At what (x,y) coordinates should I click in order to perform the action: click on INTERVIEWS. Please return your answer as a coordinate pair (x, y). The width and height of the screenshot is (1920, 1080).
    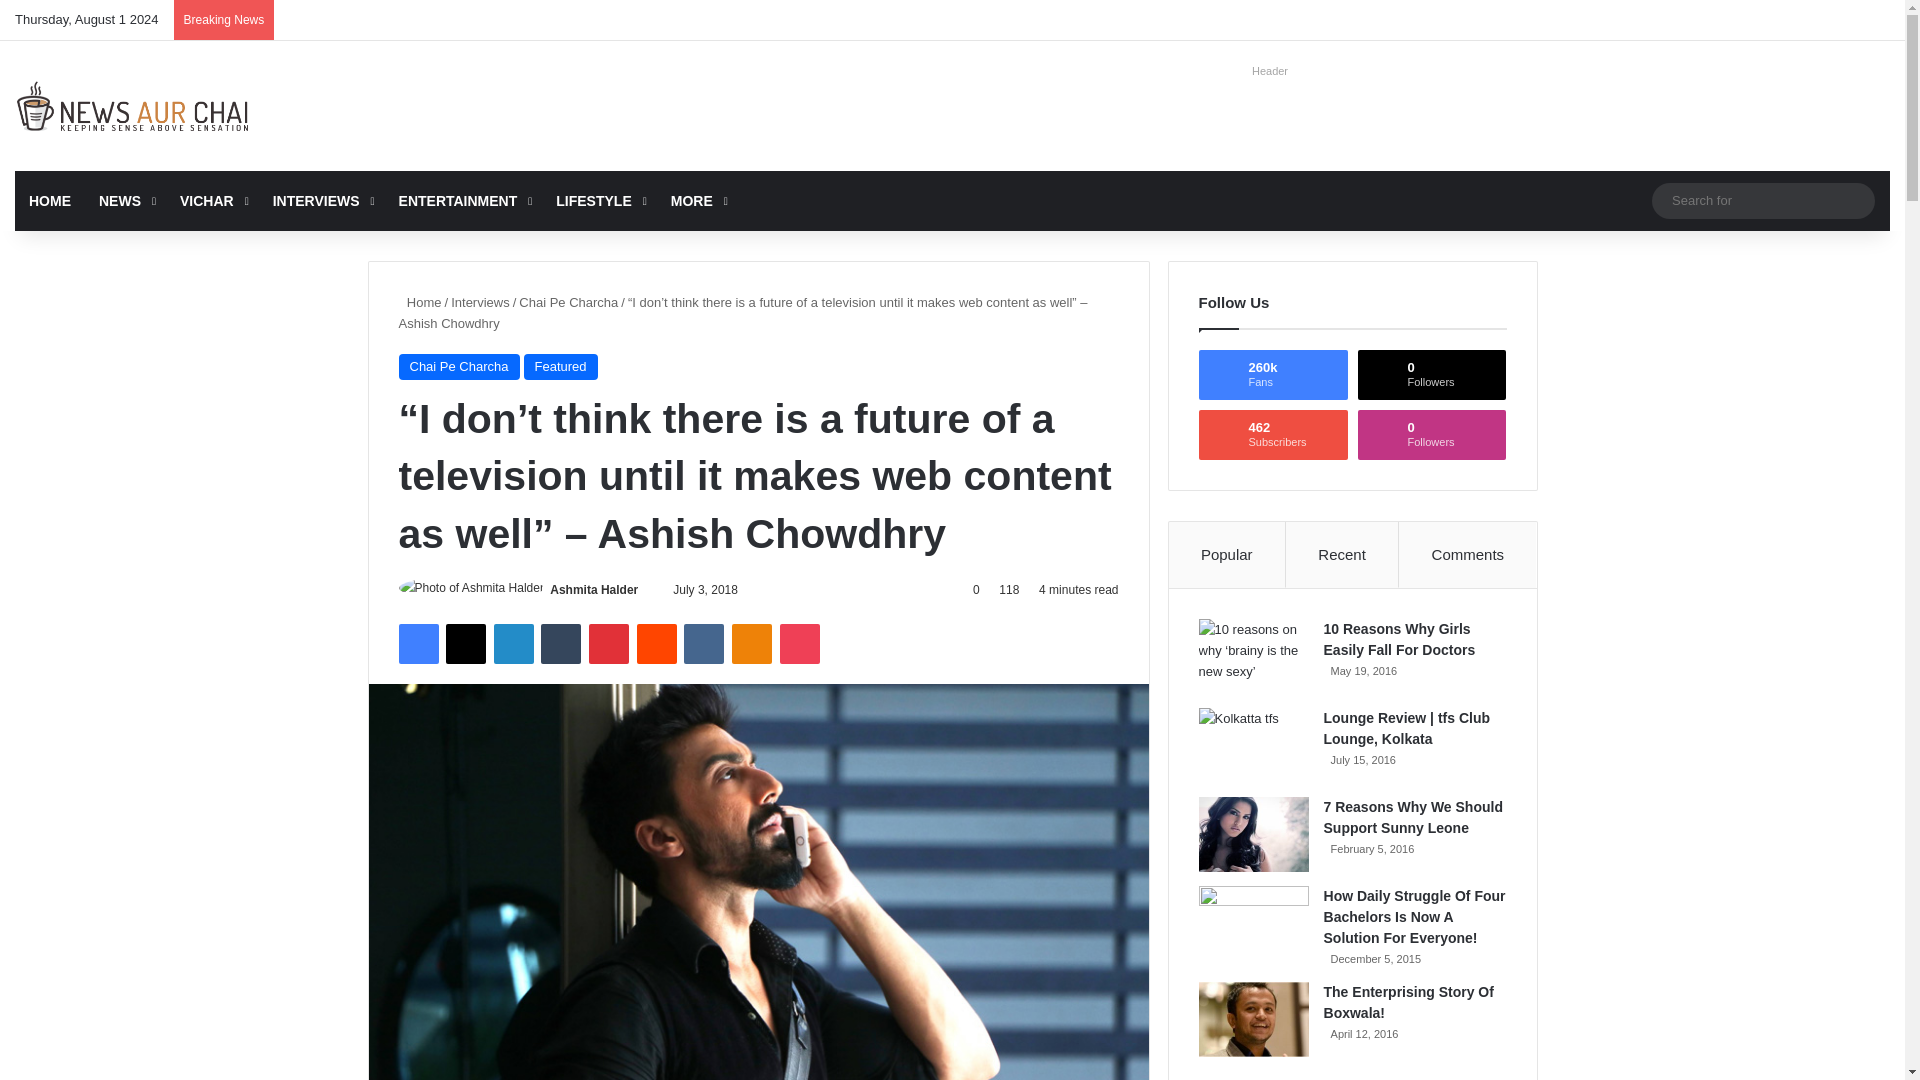
    Looking at the image, I should click on (322, 200).